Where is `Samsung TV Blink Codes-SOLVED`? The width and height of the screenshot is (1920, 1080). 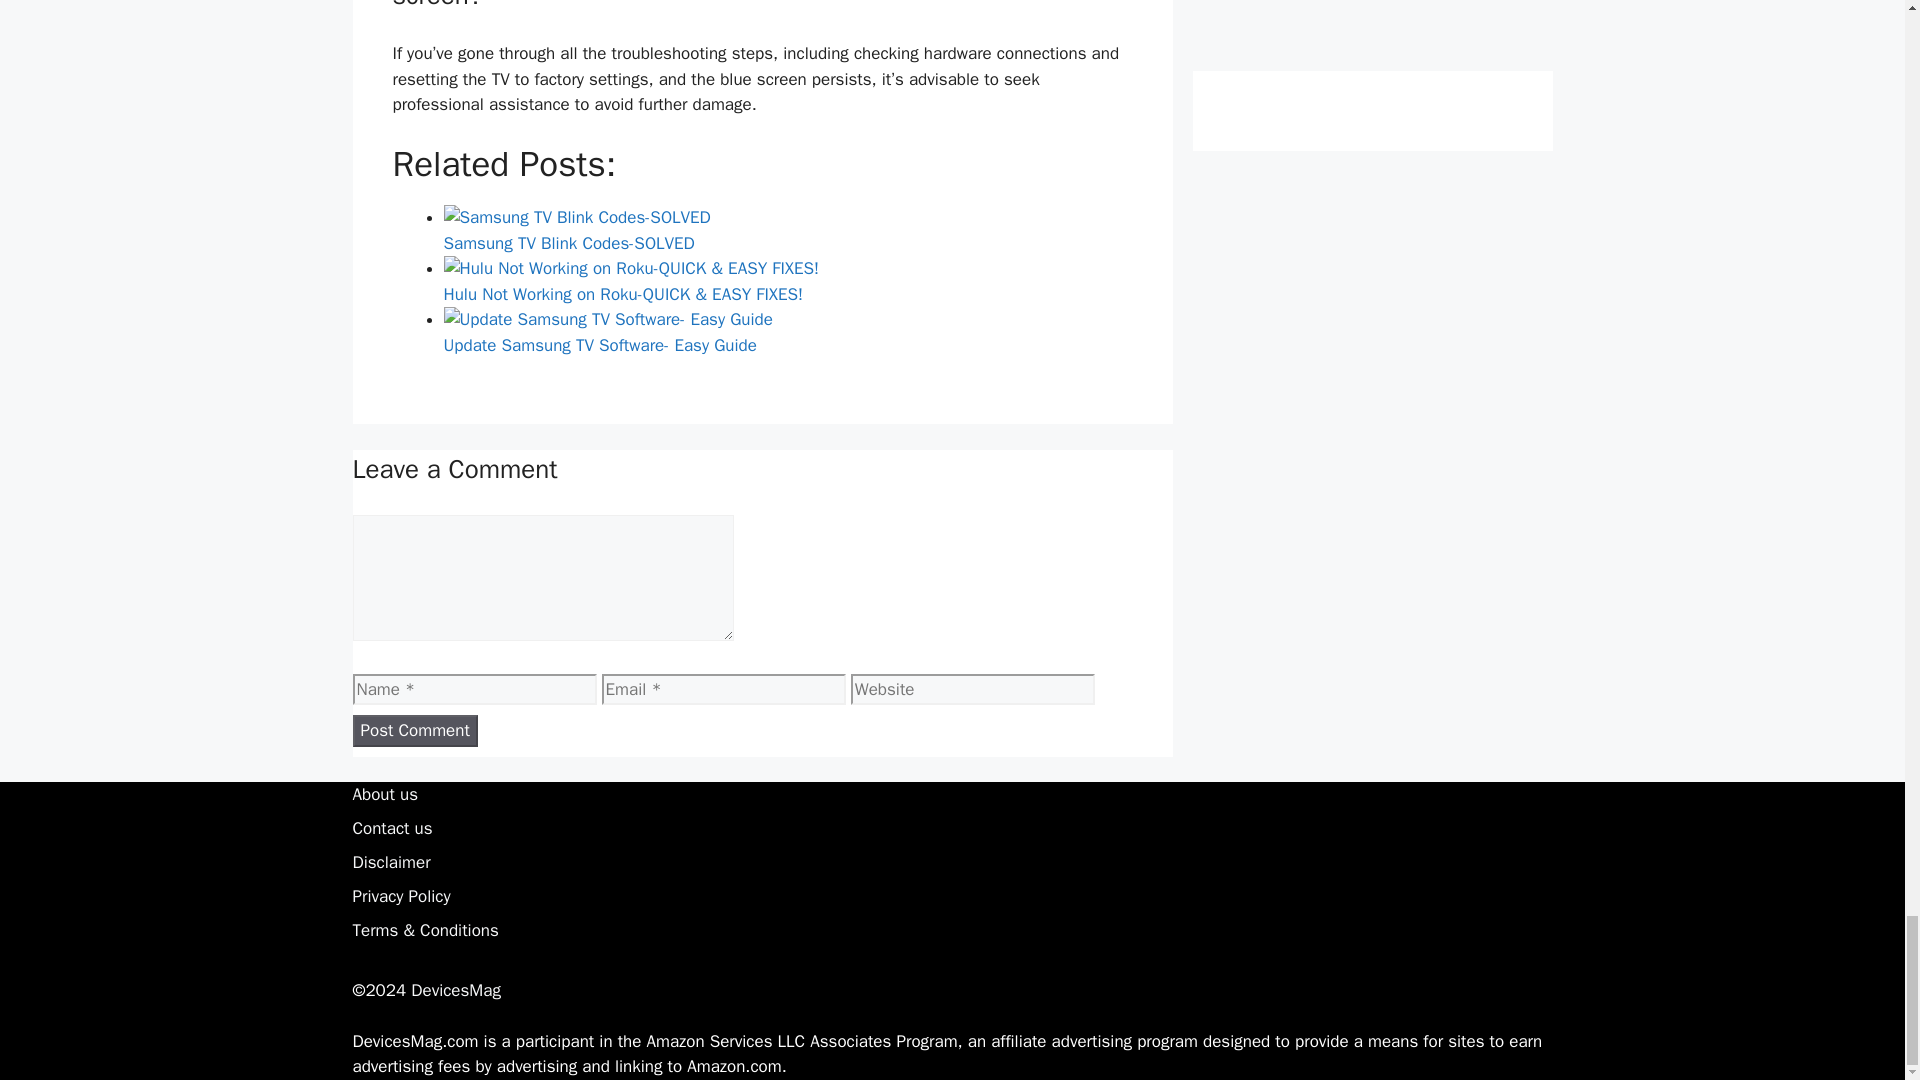
Samsung TV Blink Codes-SOLVED is located at coordinates (576, 218).